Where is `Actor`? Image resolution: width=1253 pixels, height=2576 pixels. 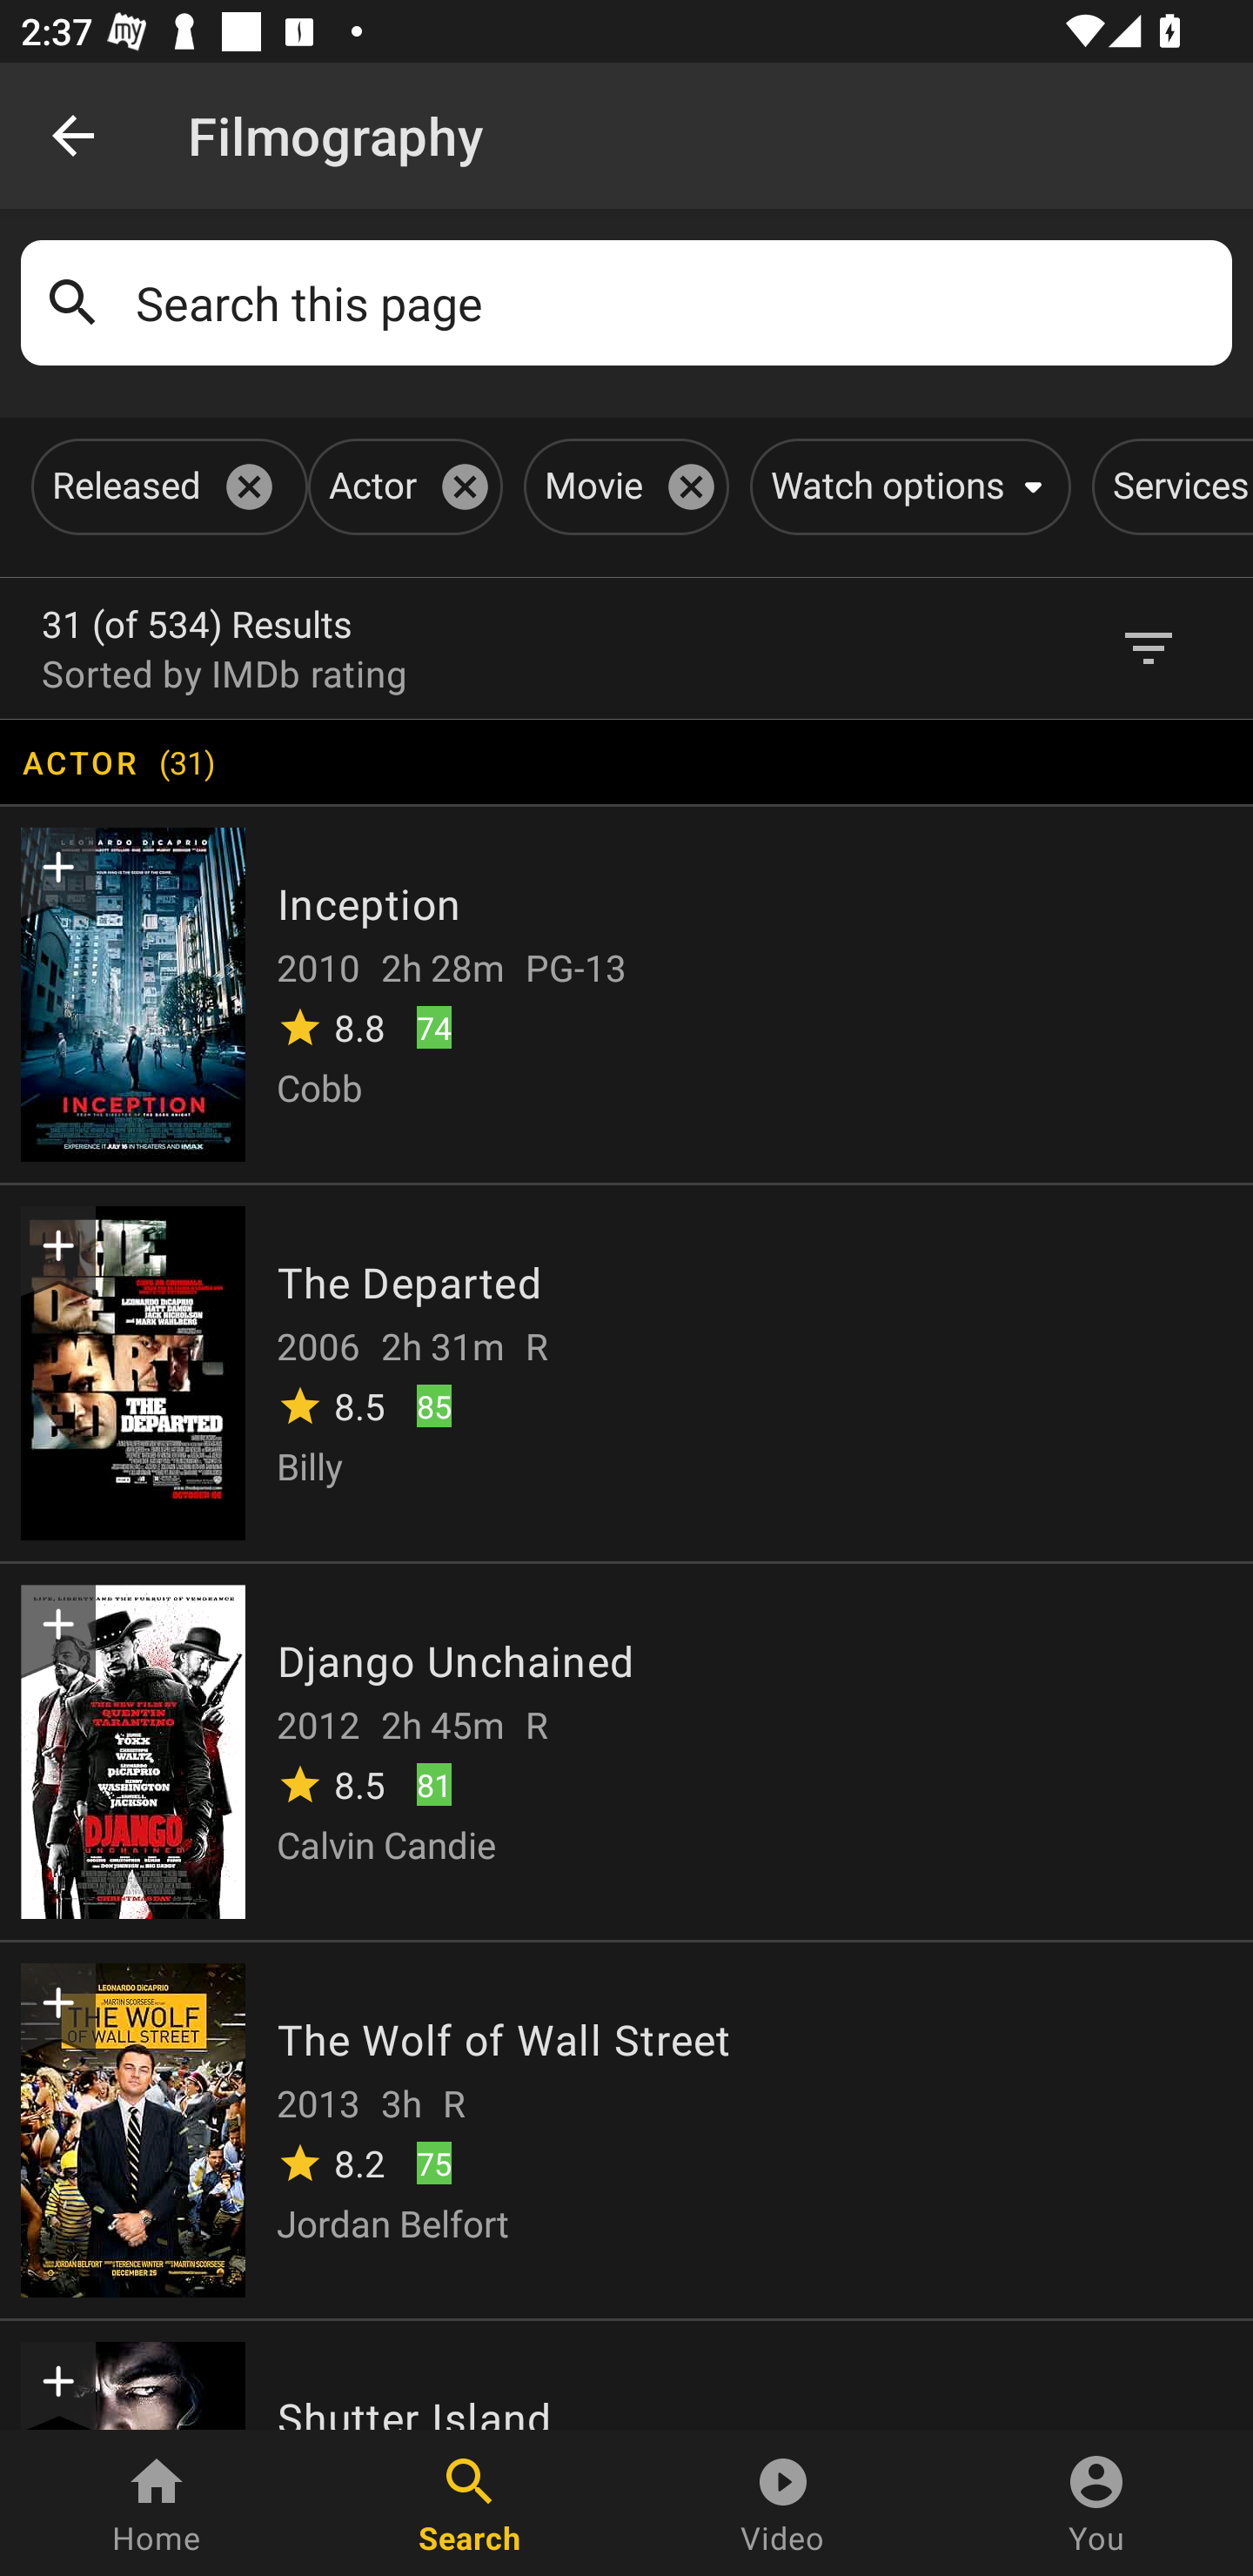 Actor is located at coordinates (400, 486).